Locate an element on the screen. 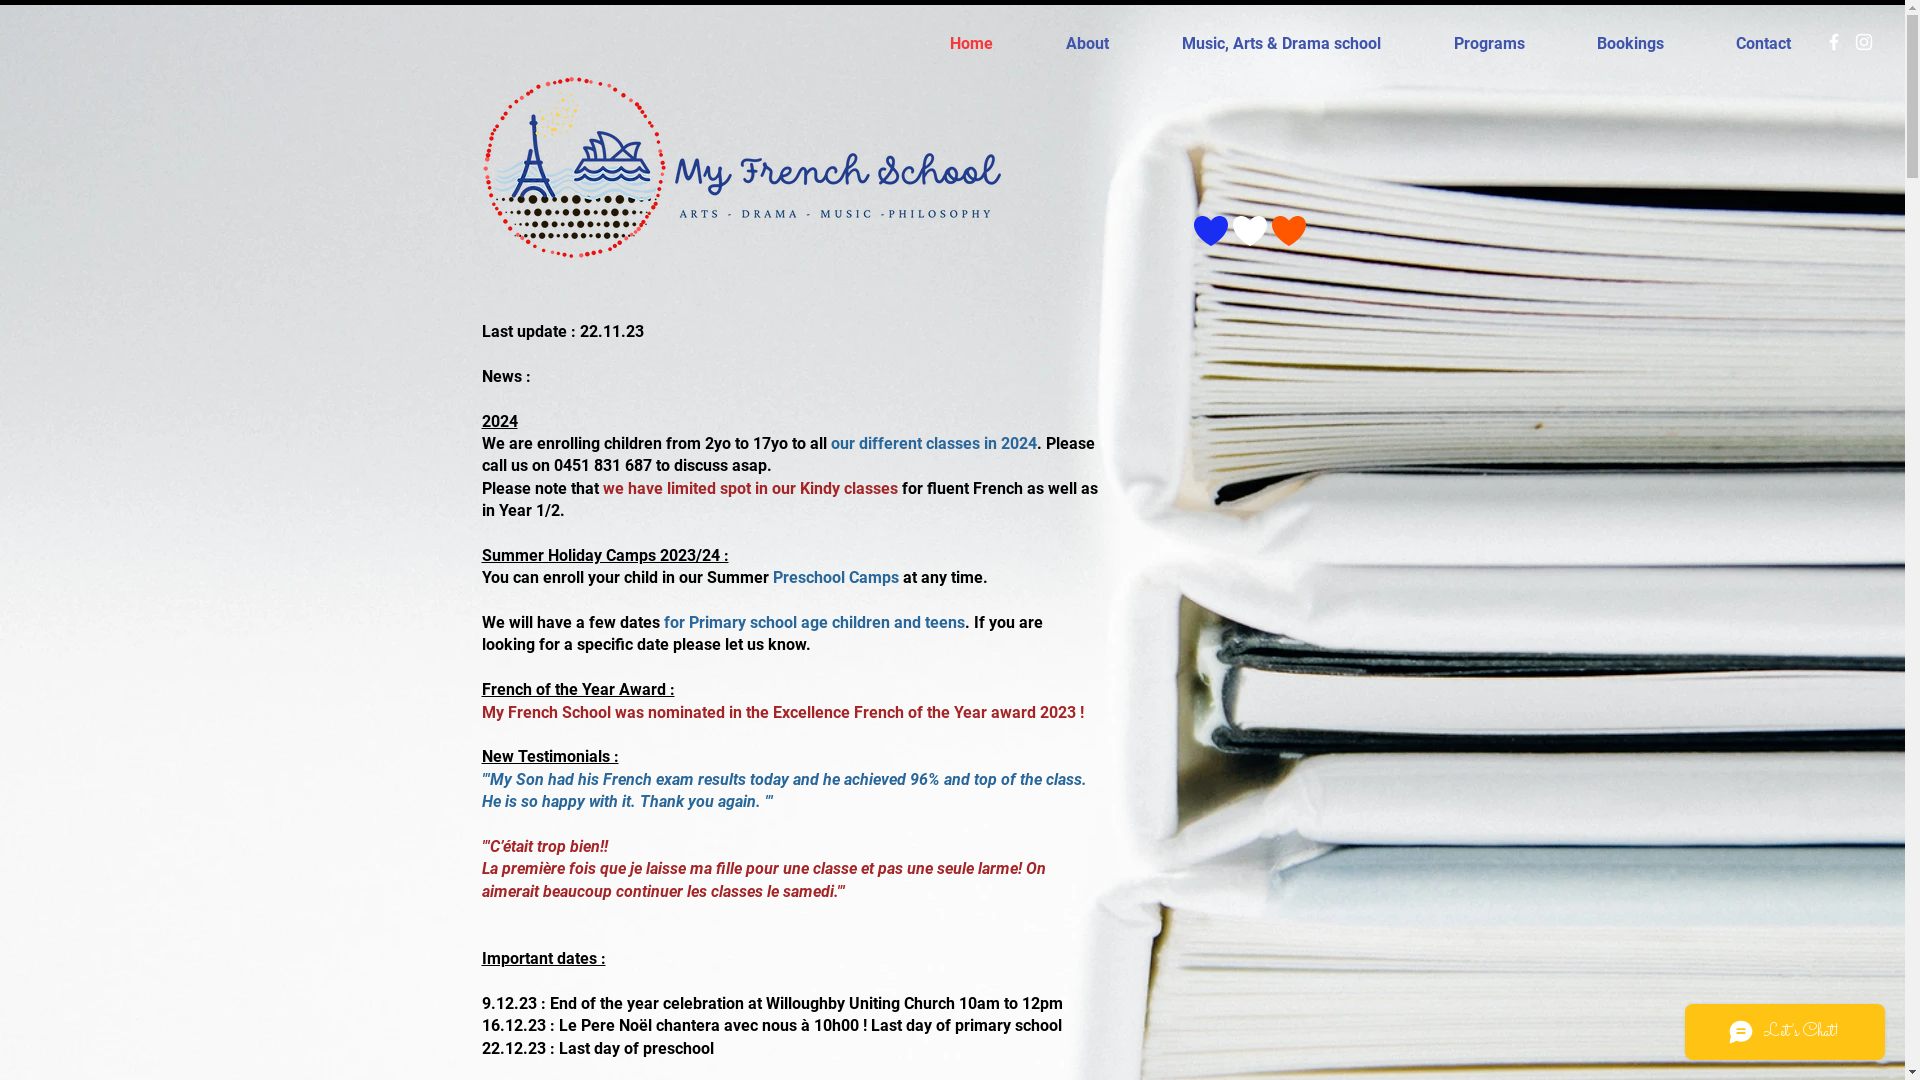  Bookings is located at coordinates (1630, 44).